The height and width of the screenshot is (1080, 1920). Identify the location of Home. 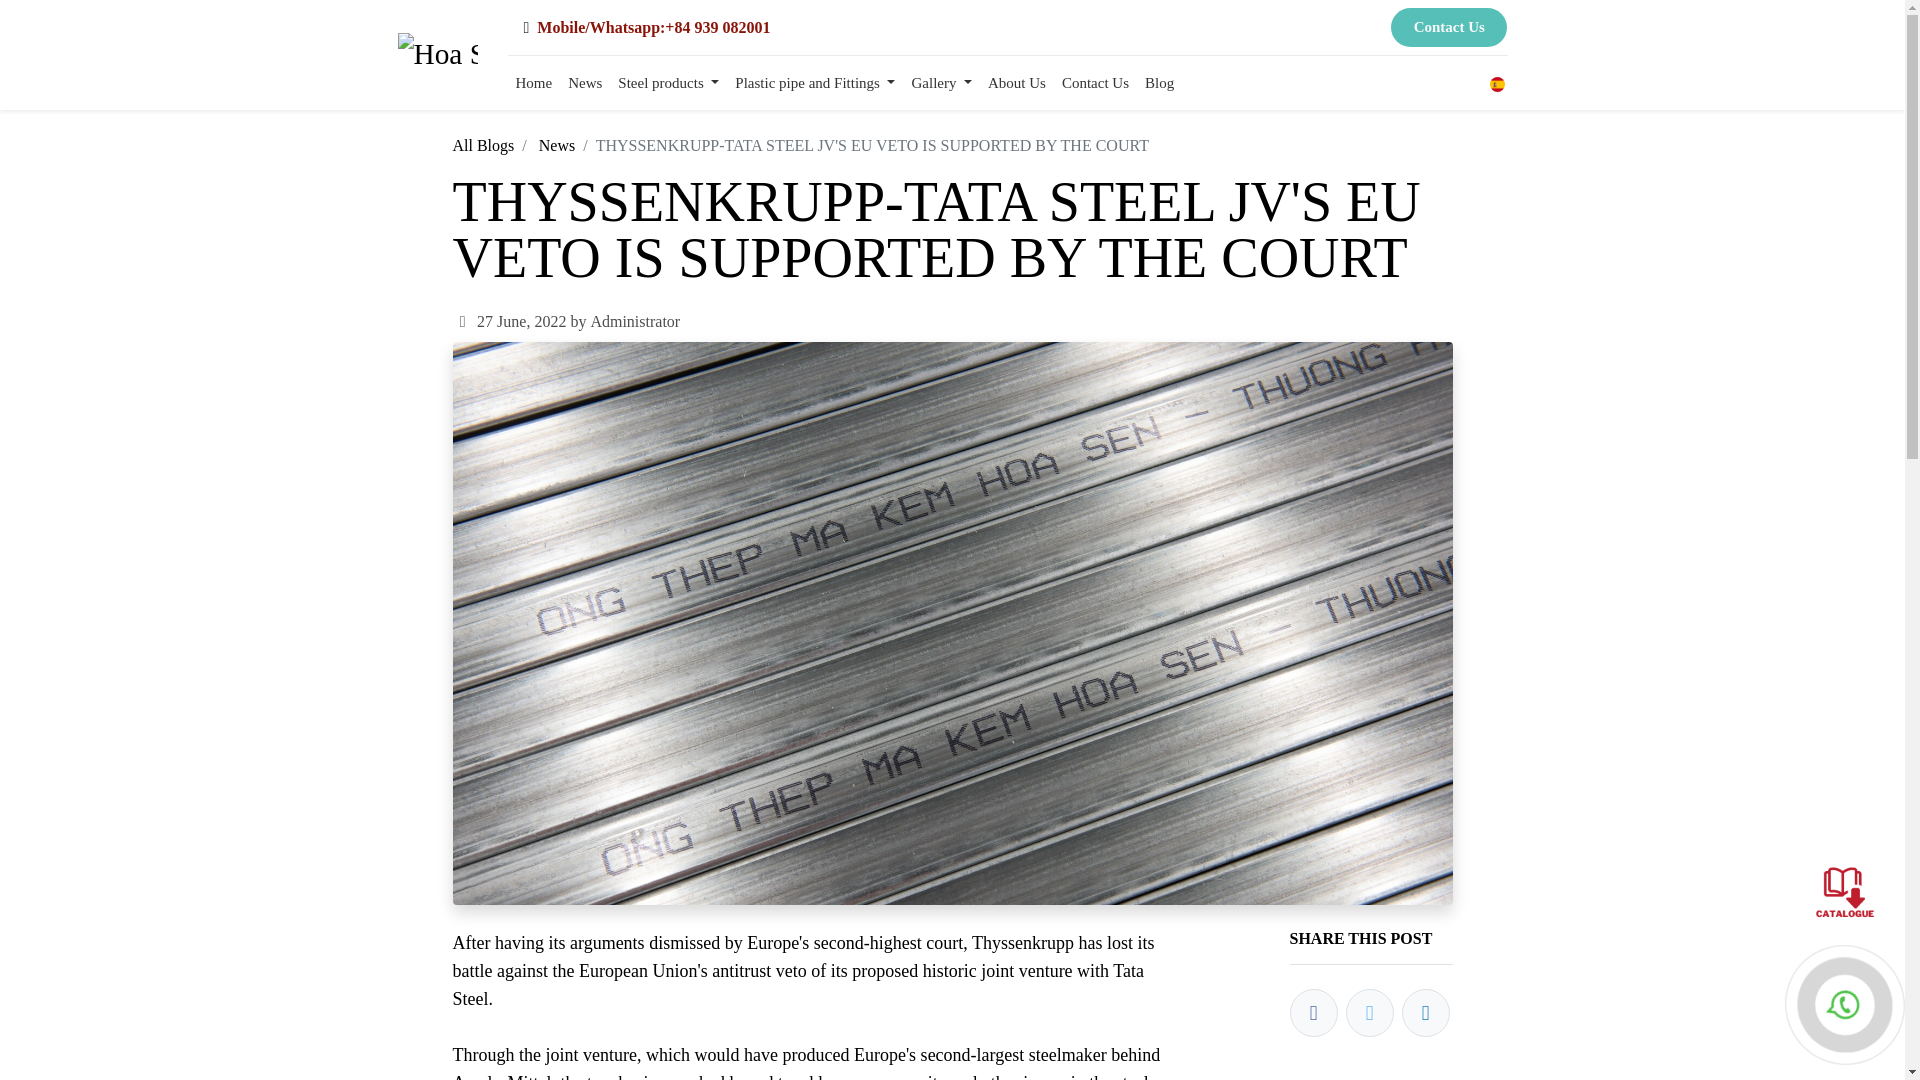
(534, 82).